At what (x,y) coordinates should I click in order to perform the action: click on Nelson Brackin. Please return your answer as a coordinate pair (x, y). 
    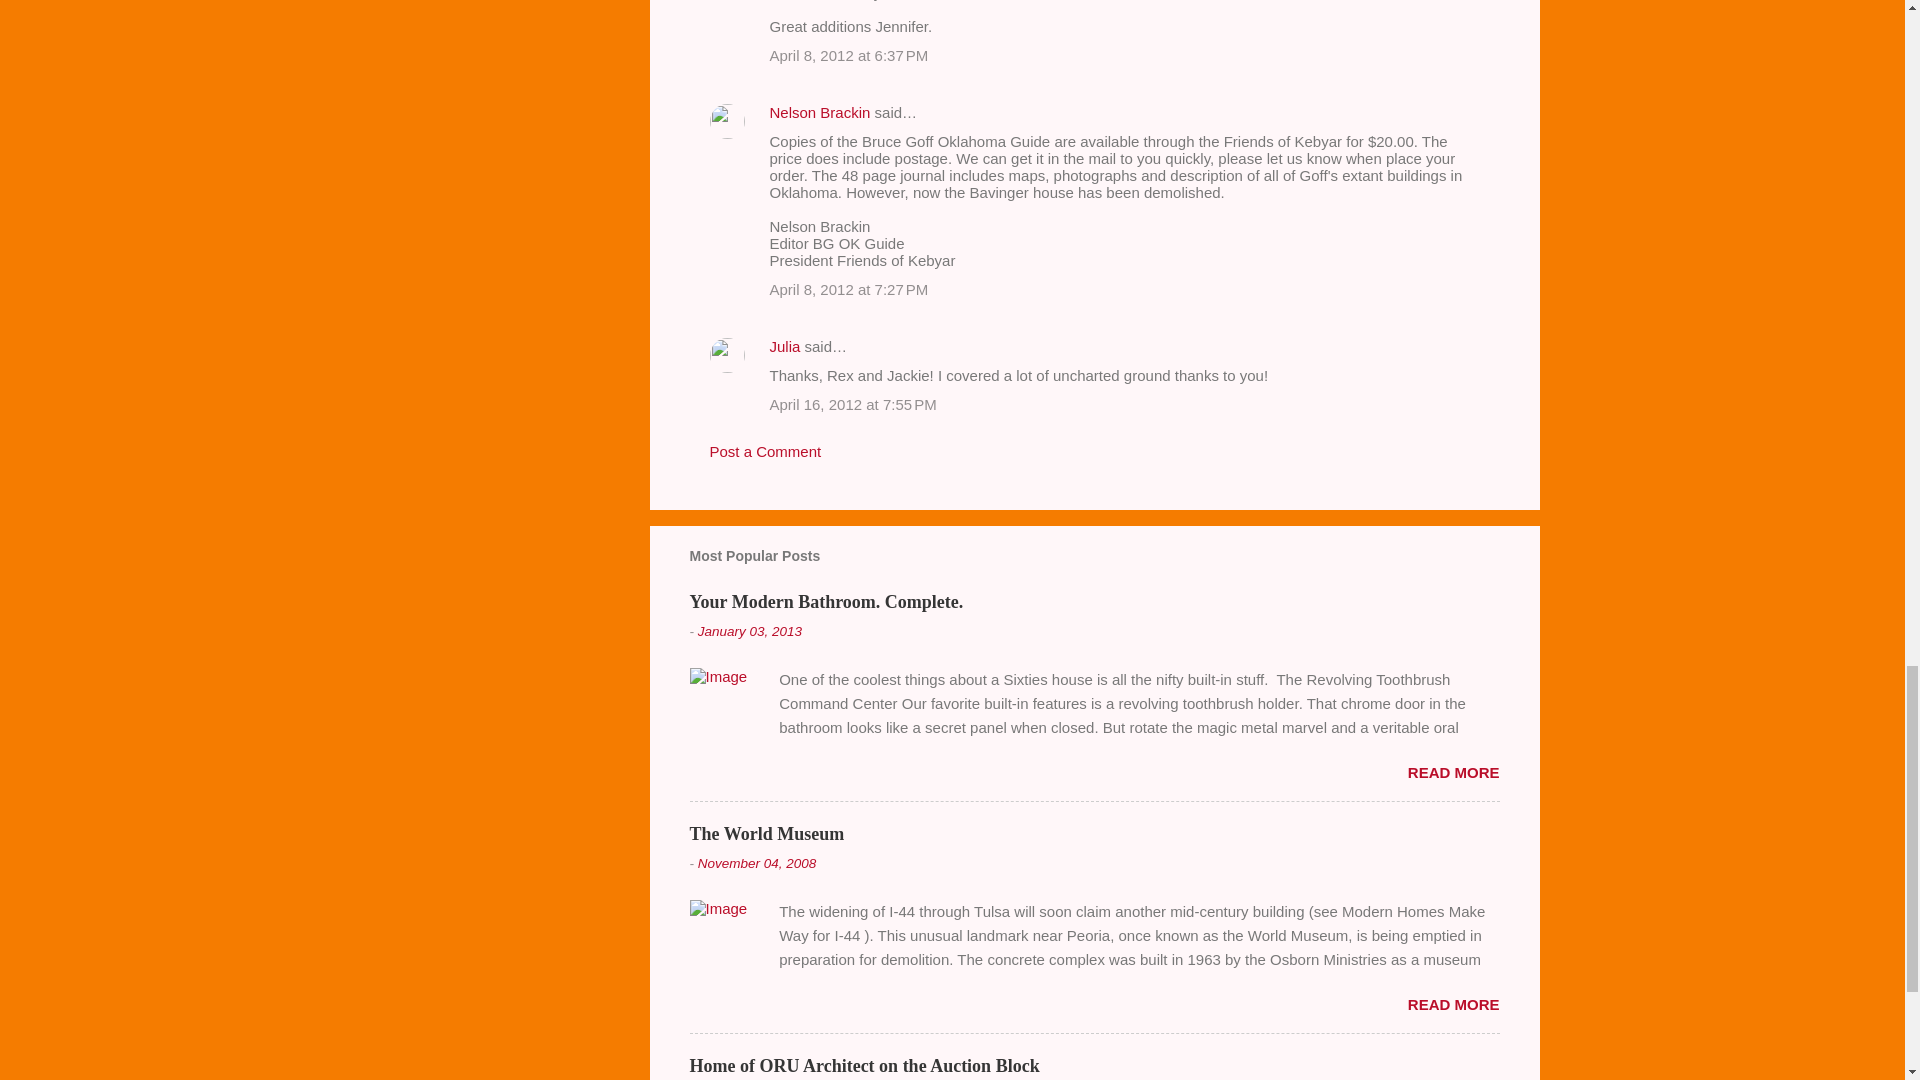
    Looking at the image, I should click on (820, 112).